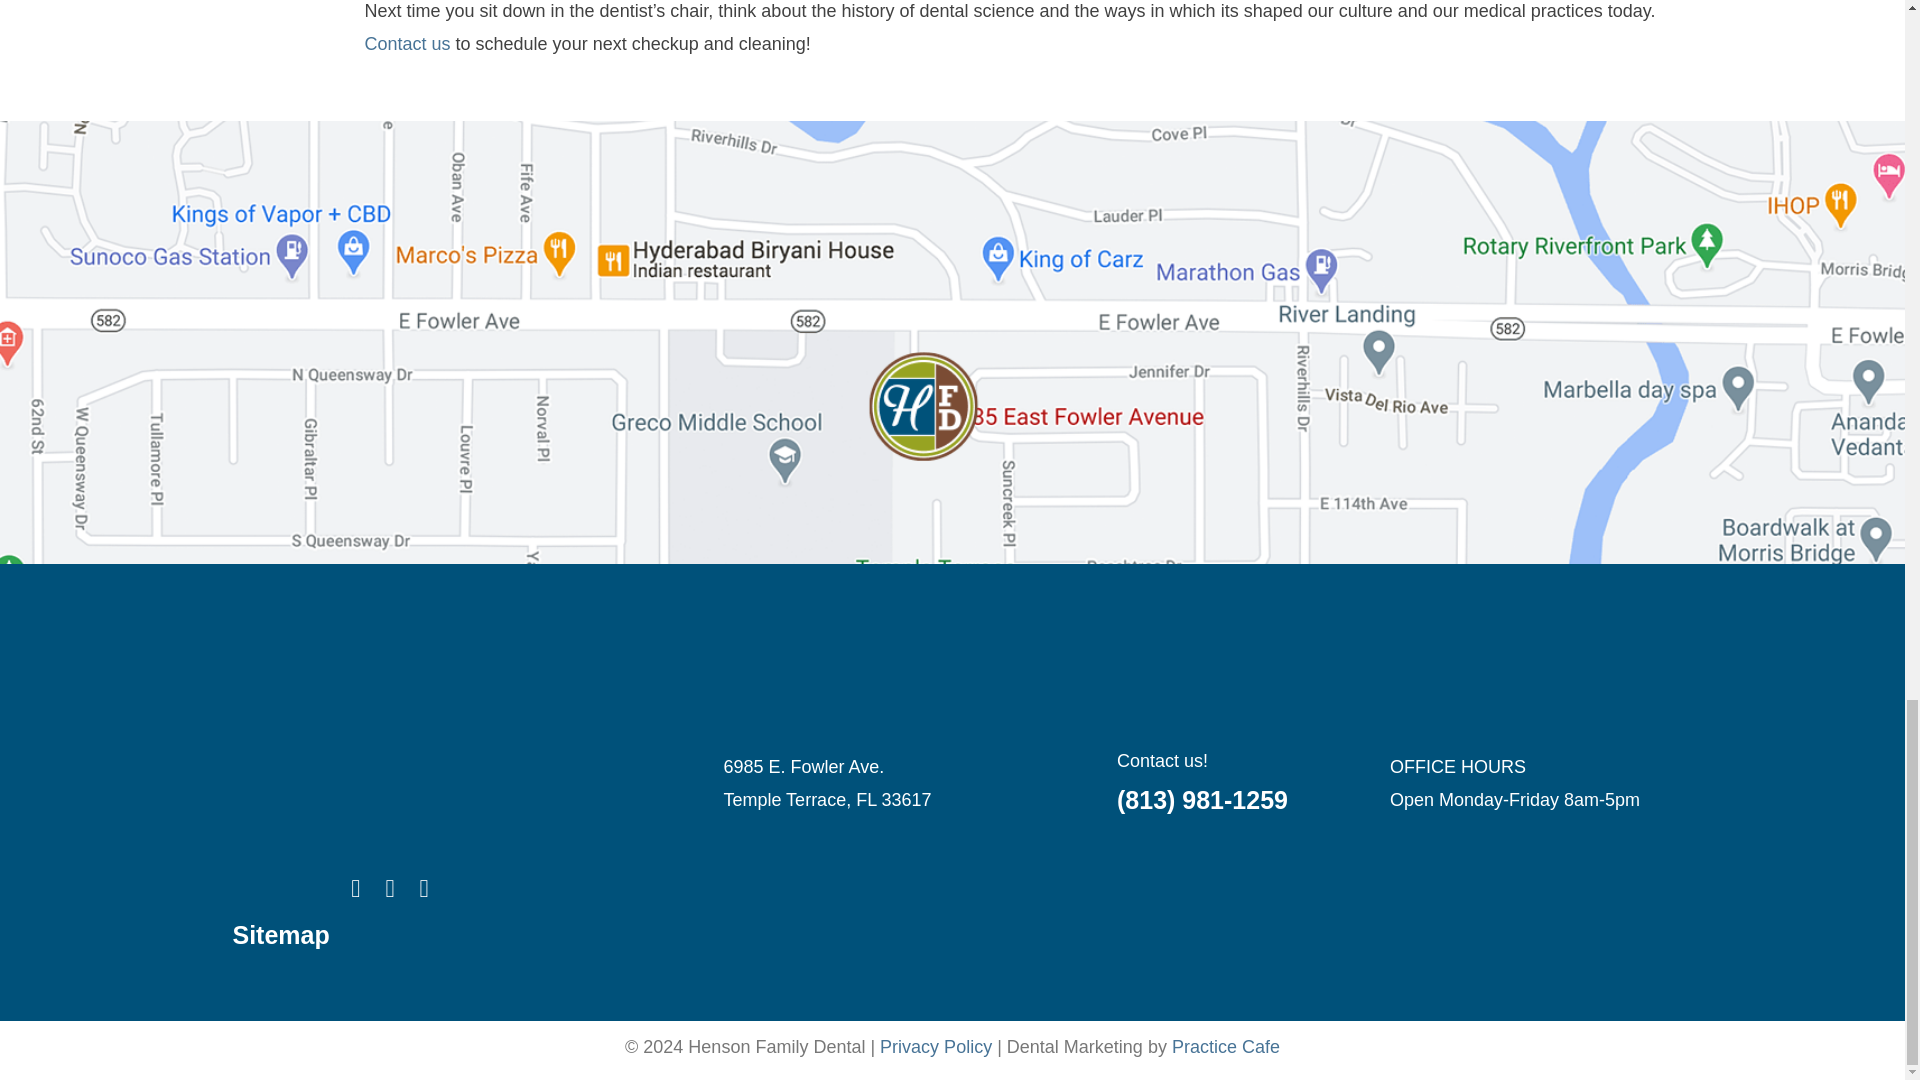 The image size is (1920, 1080). I want to click on Contact us, so click(406, 44).